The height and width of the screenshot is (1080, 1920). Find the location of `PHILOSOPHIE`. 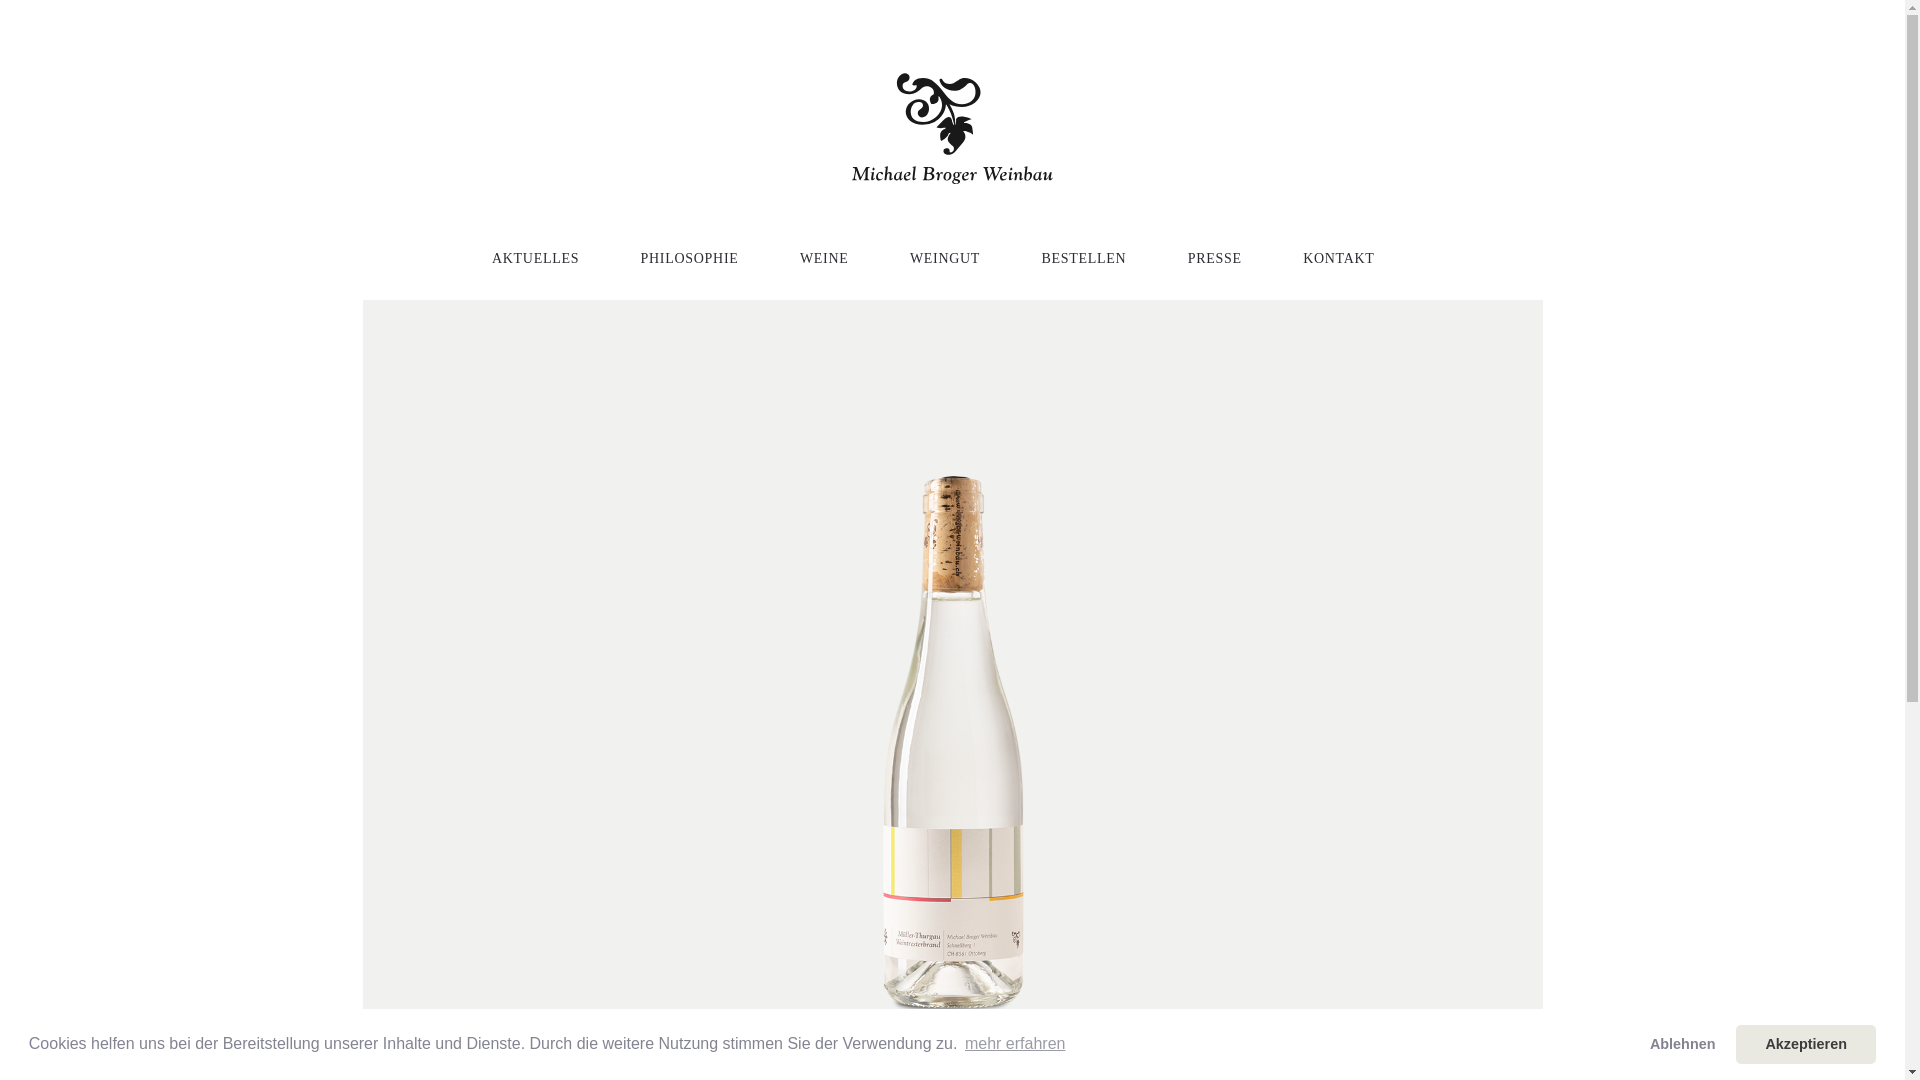

PHILOSOPHIE is located at coordinates (709, 259).